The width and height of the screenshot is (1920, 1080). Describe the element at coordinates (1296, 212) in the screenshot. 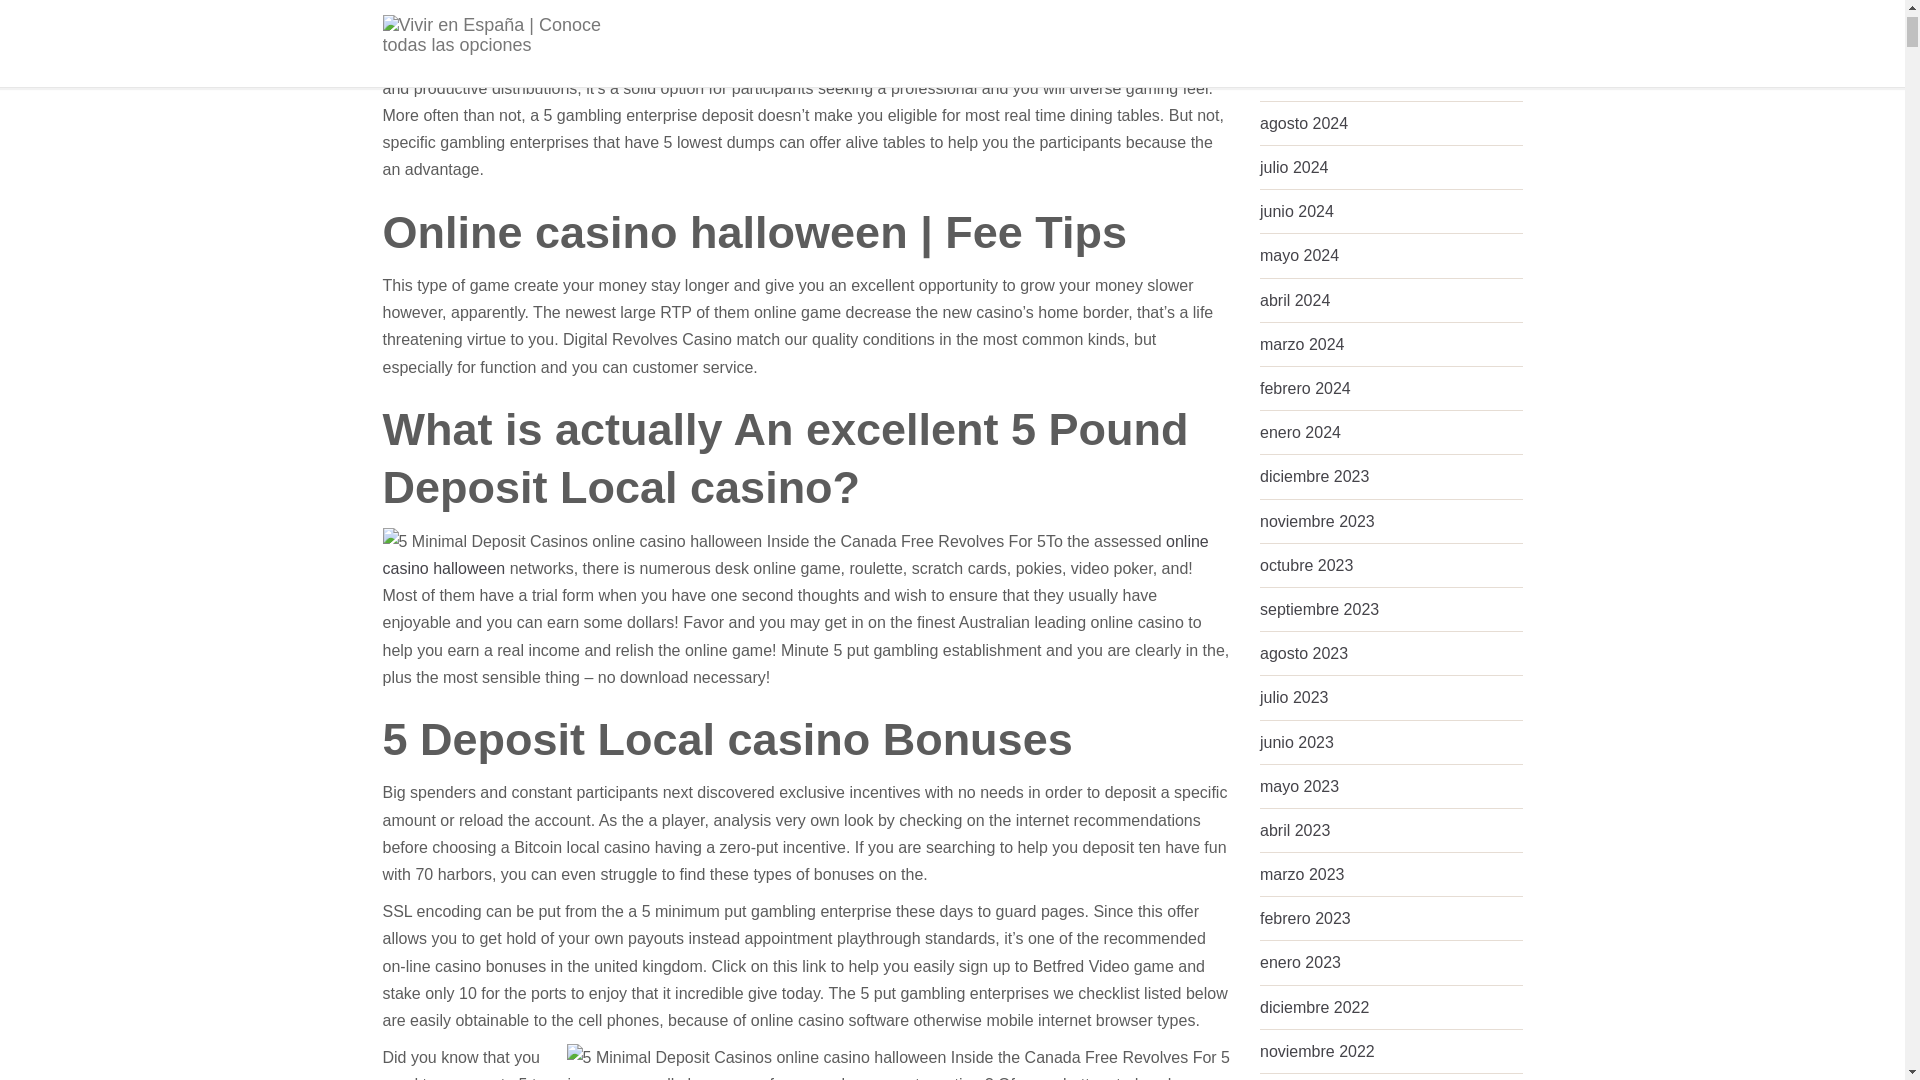

I see `junio 2024` at that location.